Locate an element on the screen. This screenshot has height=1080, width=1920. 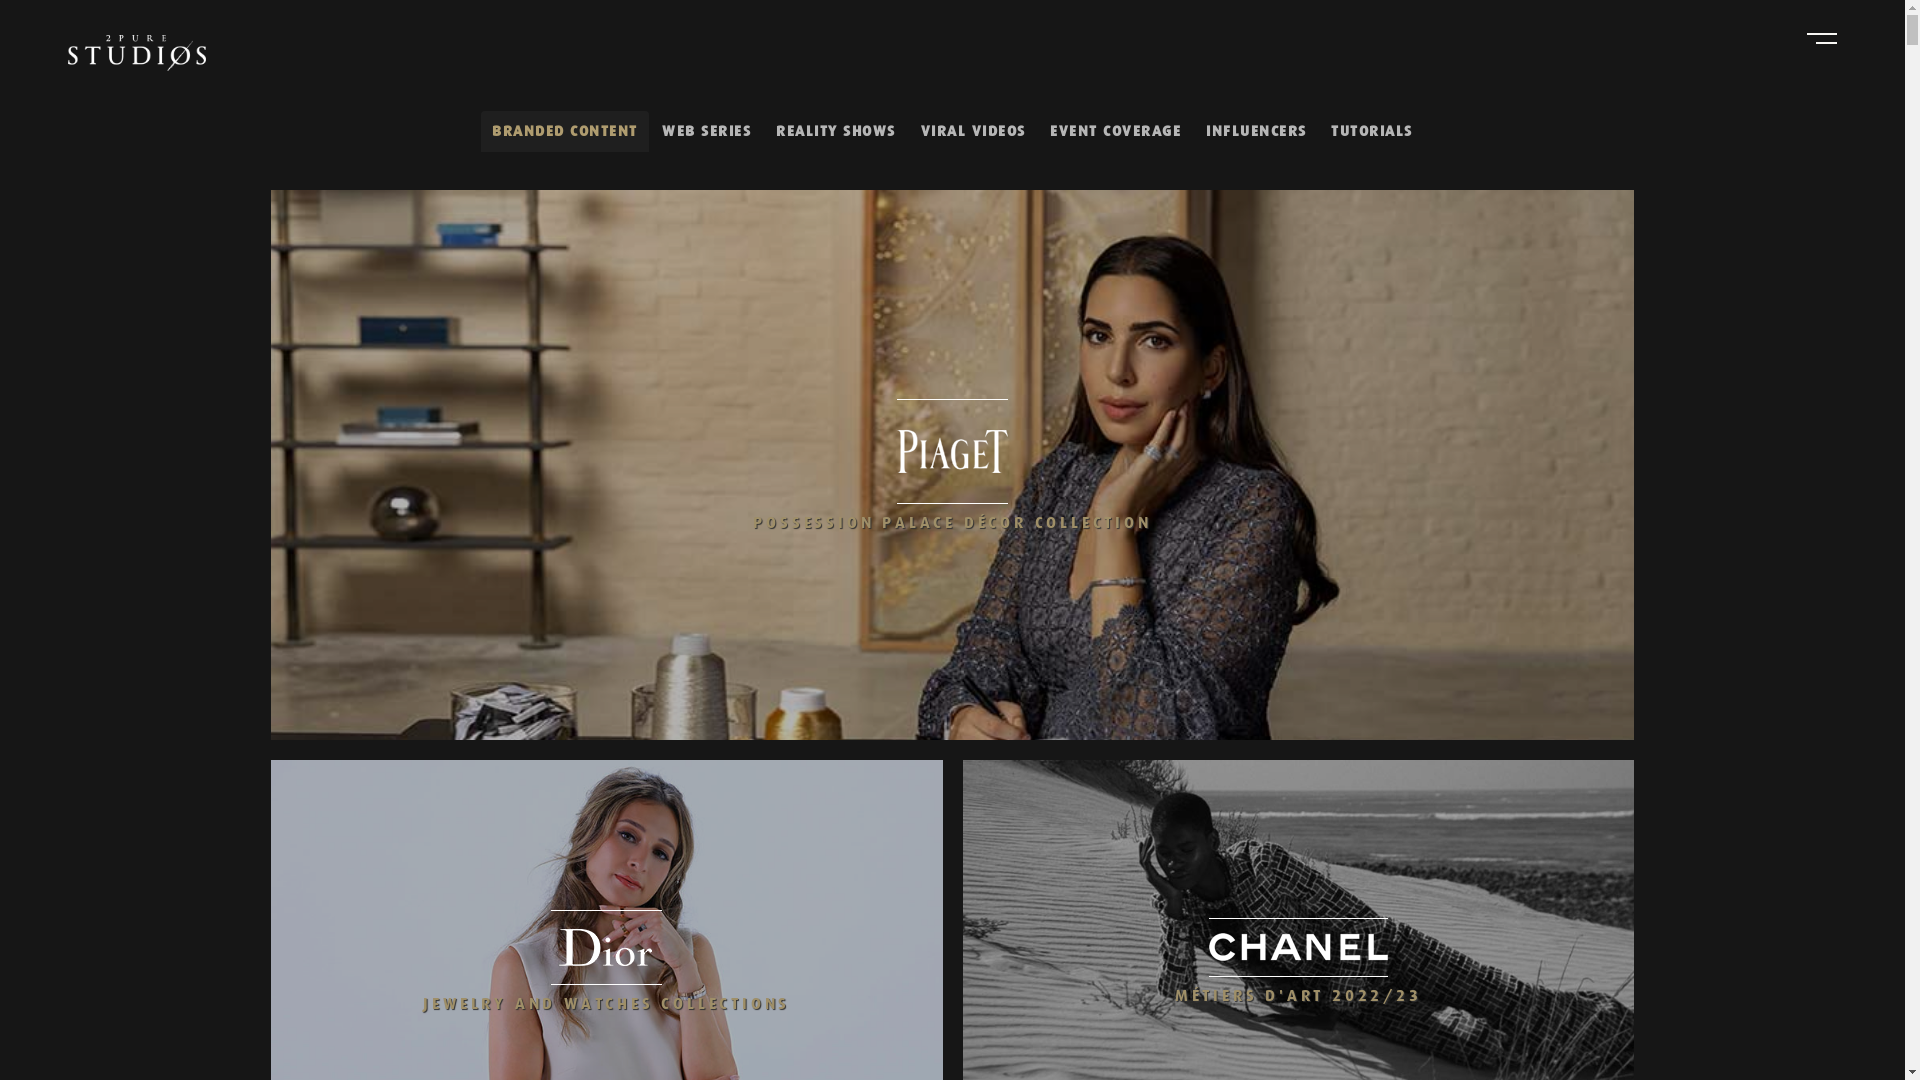
VIRAL VIDEOS is located at coordinates (974, 132).